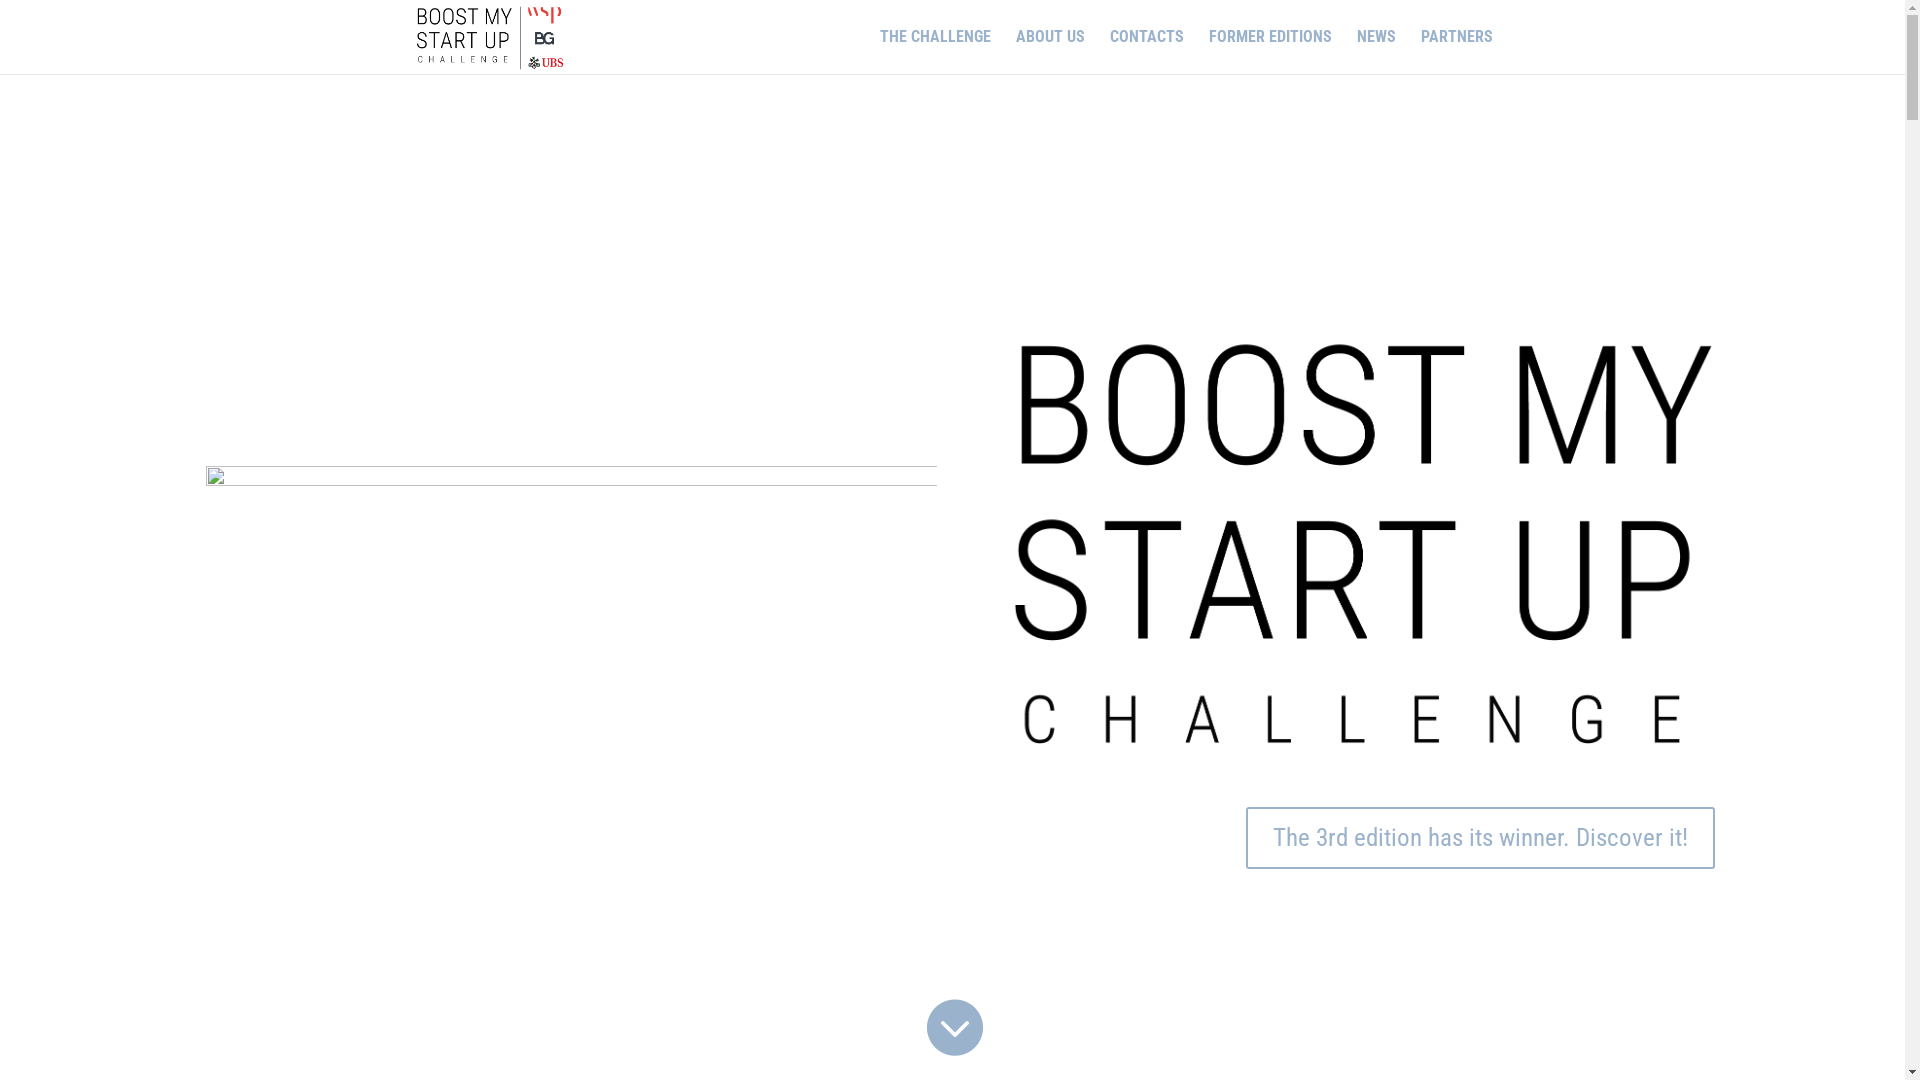 Image resolution: width=1920 pixels, height=1080 pixels. I want to click on The 3rd edition has its winner. Discover it!, so click(1480, 838).